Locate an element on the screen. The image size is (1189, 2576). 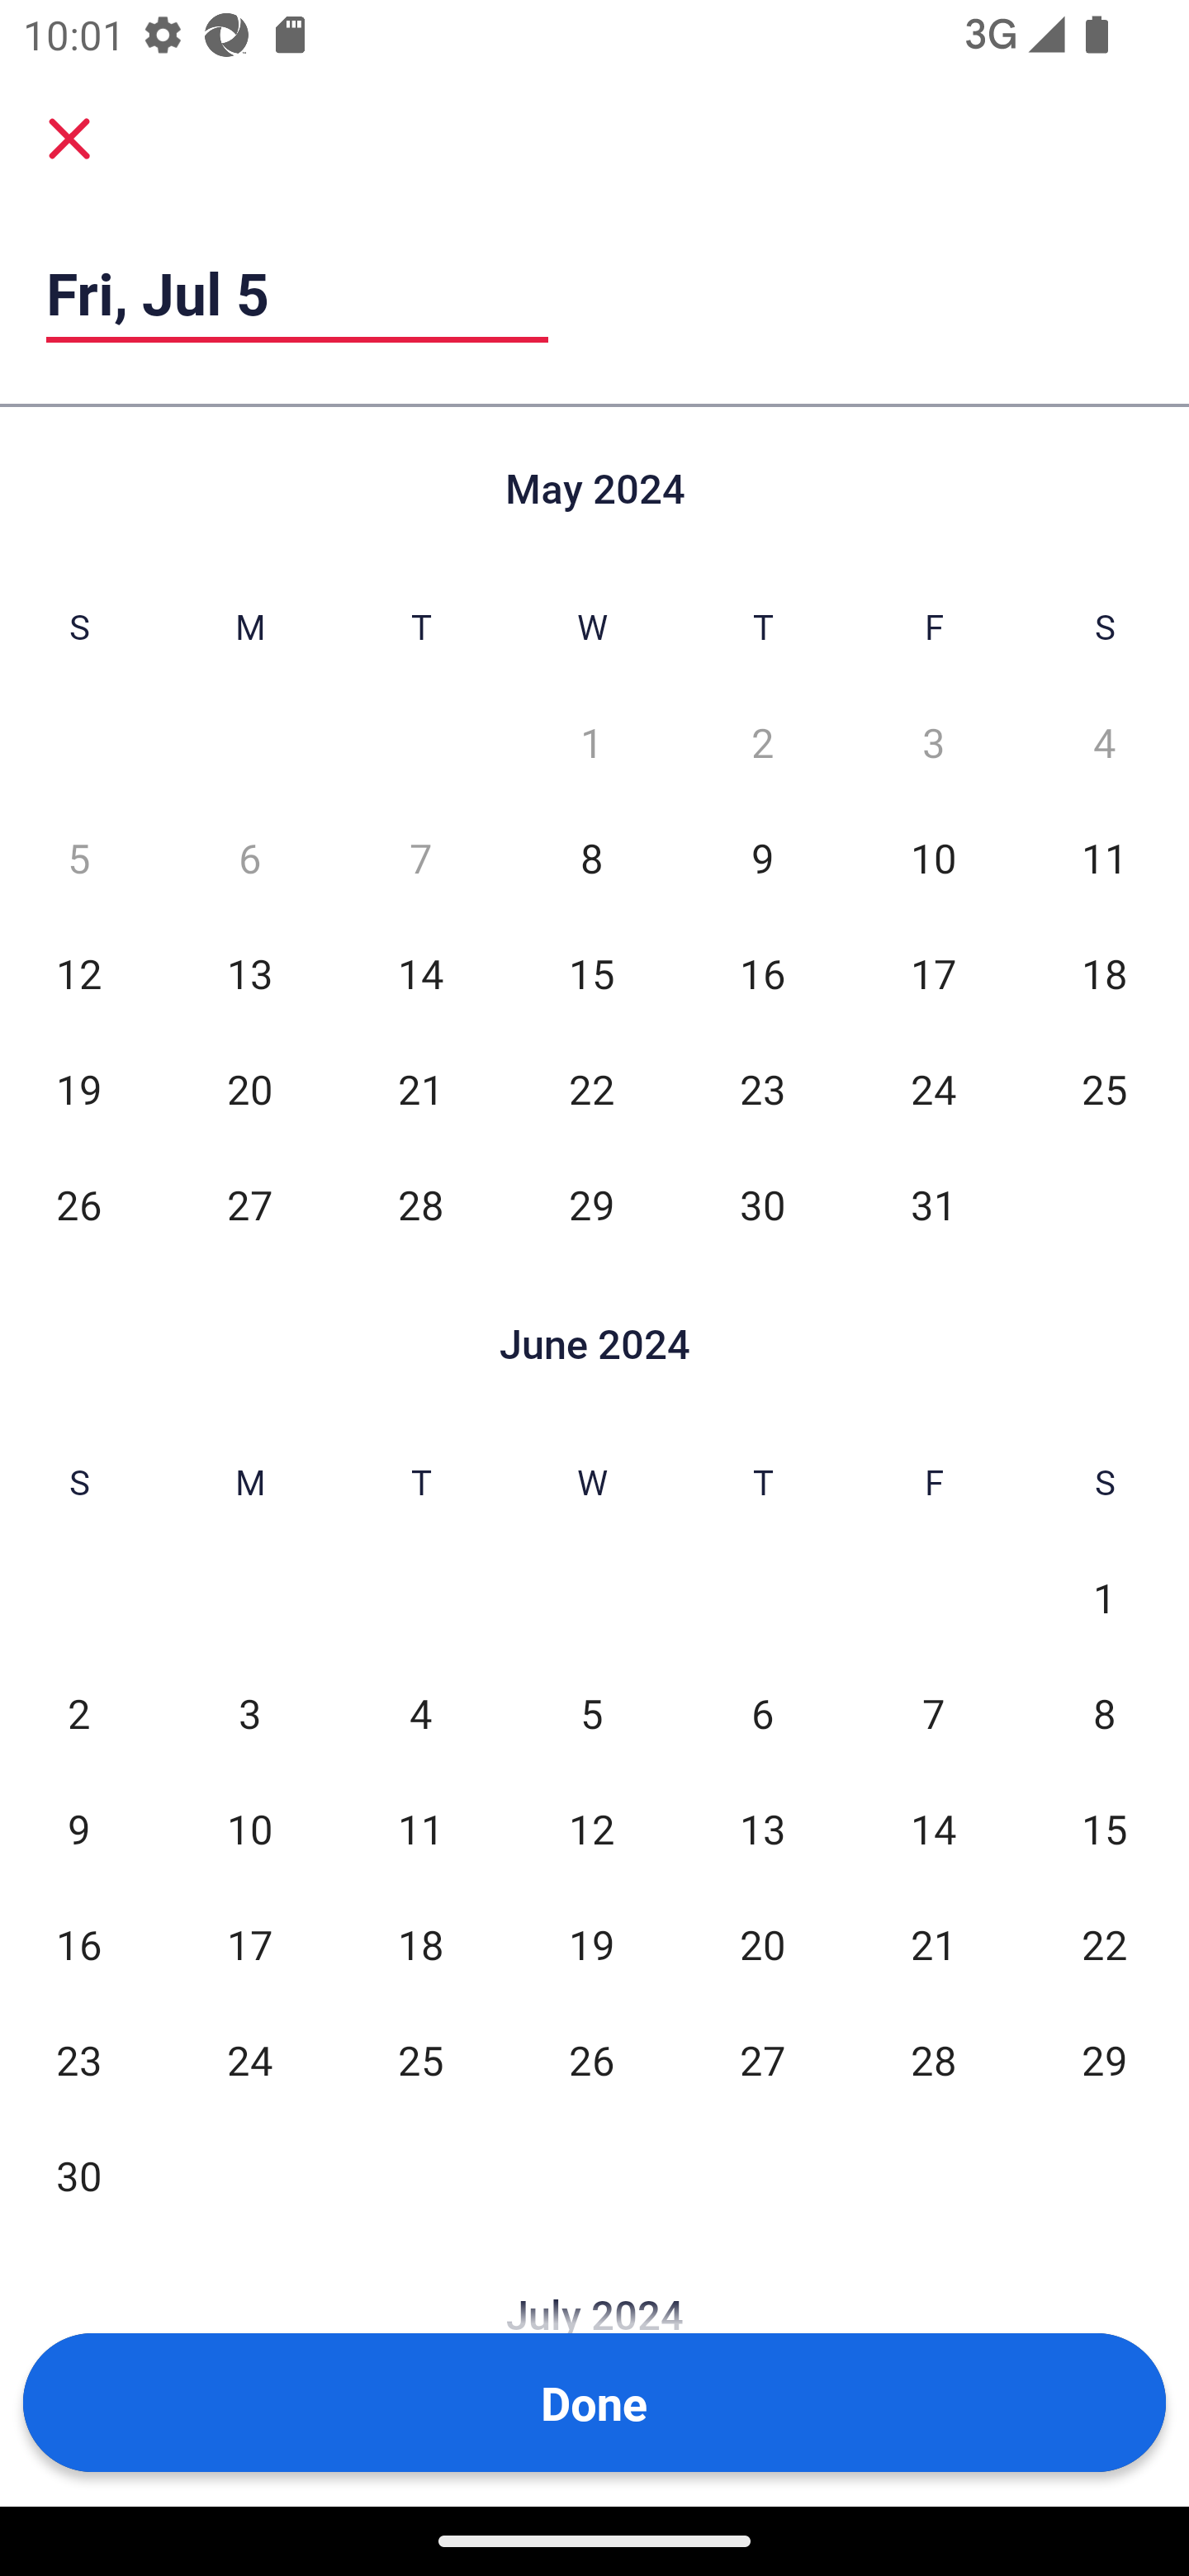
6 Mon, May 6, Not Selected is located at coordinates (249, 857).